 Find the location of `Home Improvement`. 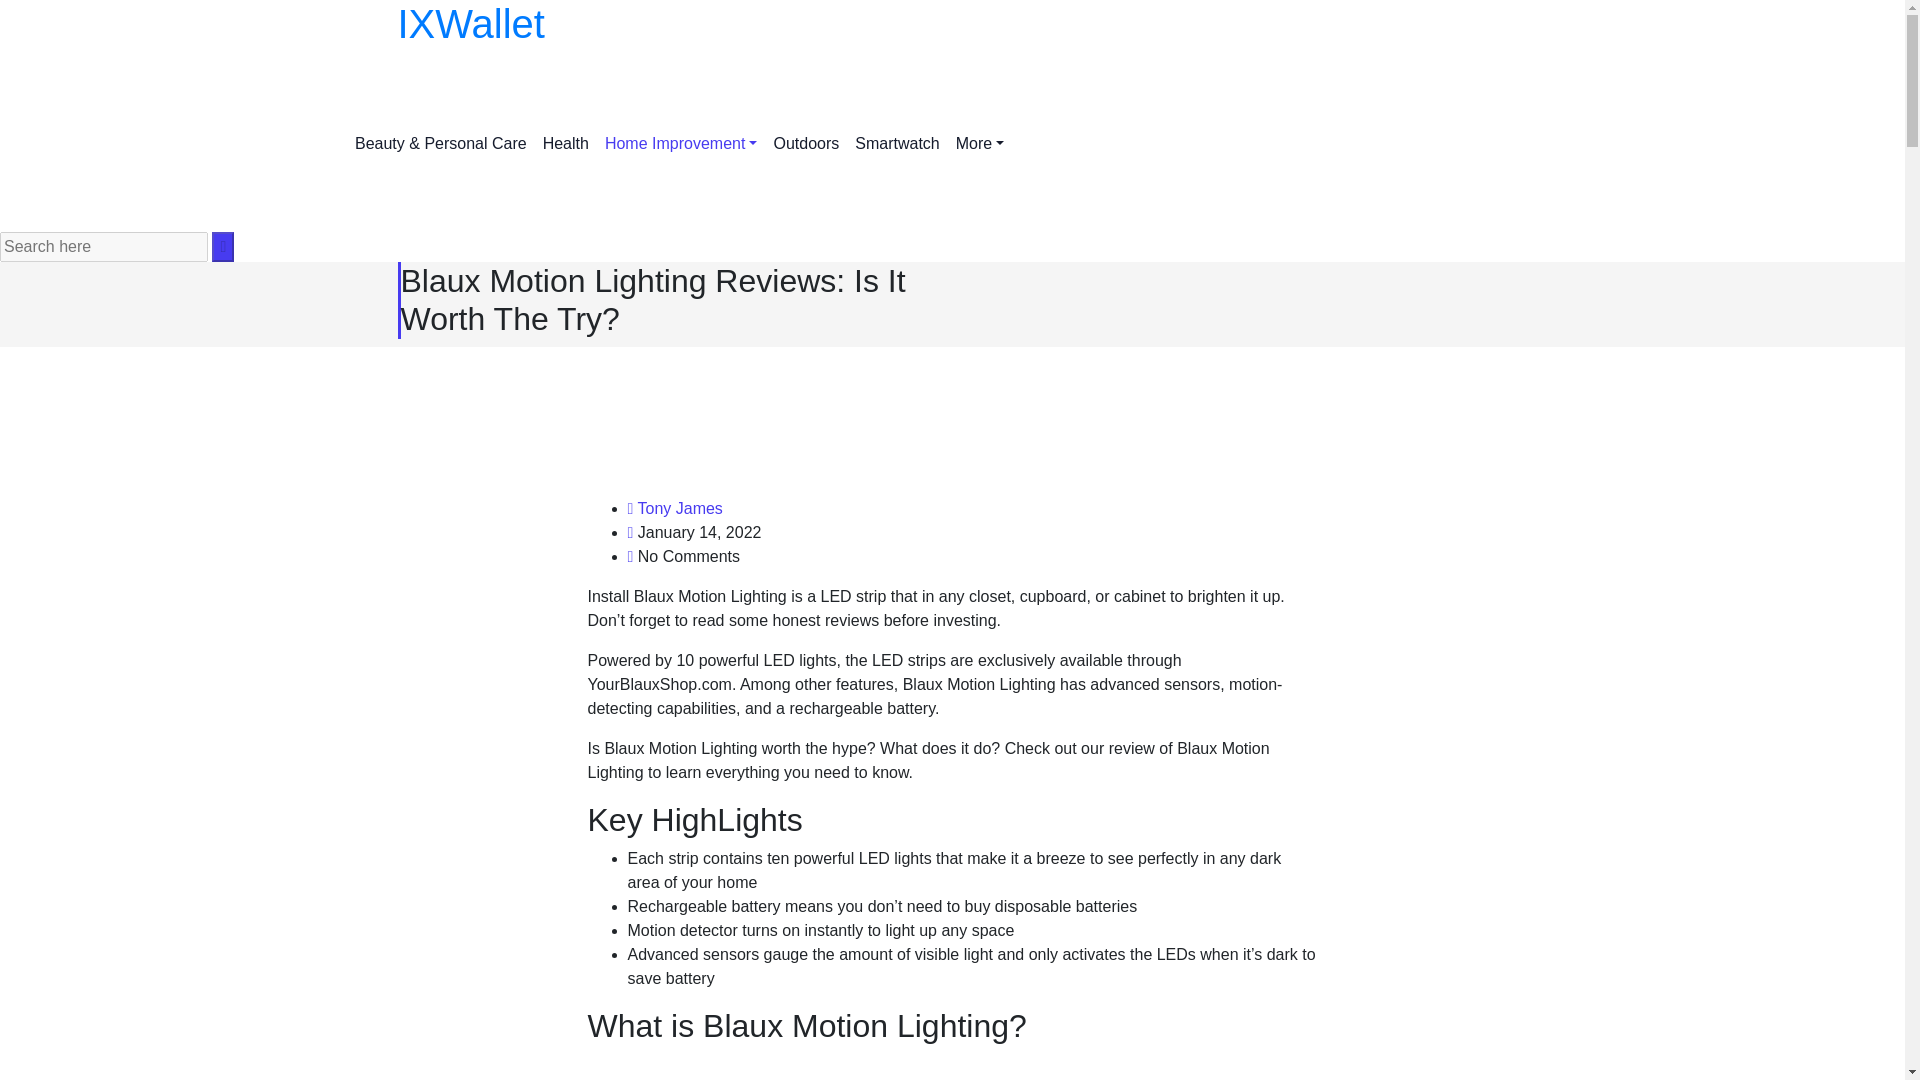

Home Improvement is located at coordinates (682, 144).